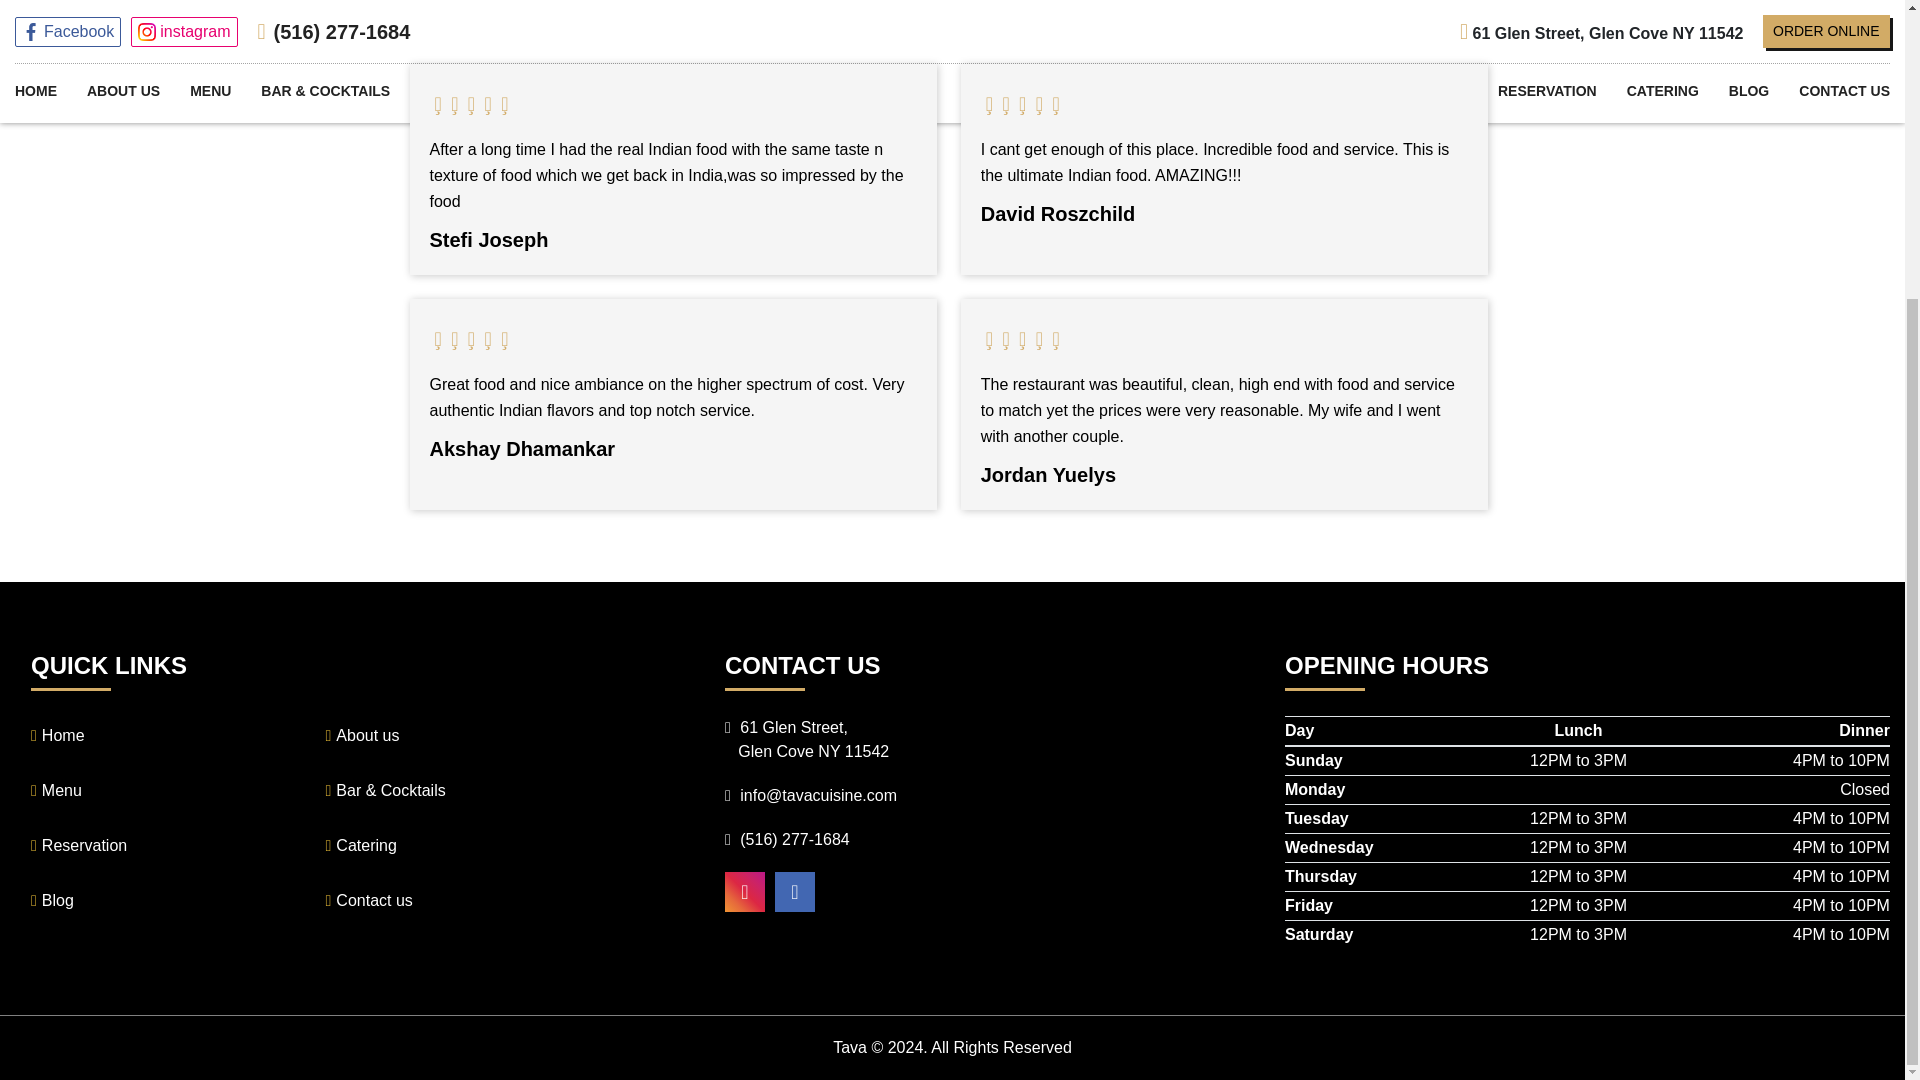 Image resolution: width=1920 pixels, height=1080 pixels. Describe the element at coordinates (471, 846) in the screenshot. I see `Catering` at that location.